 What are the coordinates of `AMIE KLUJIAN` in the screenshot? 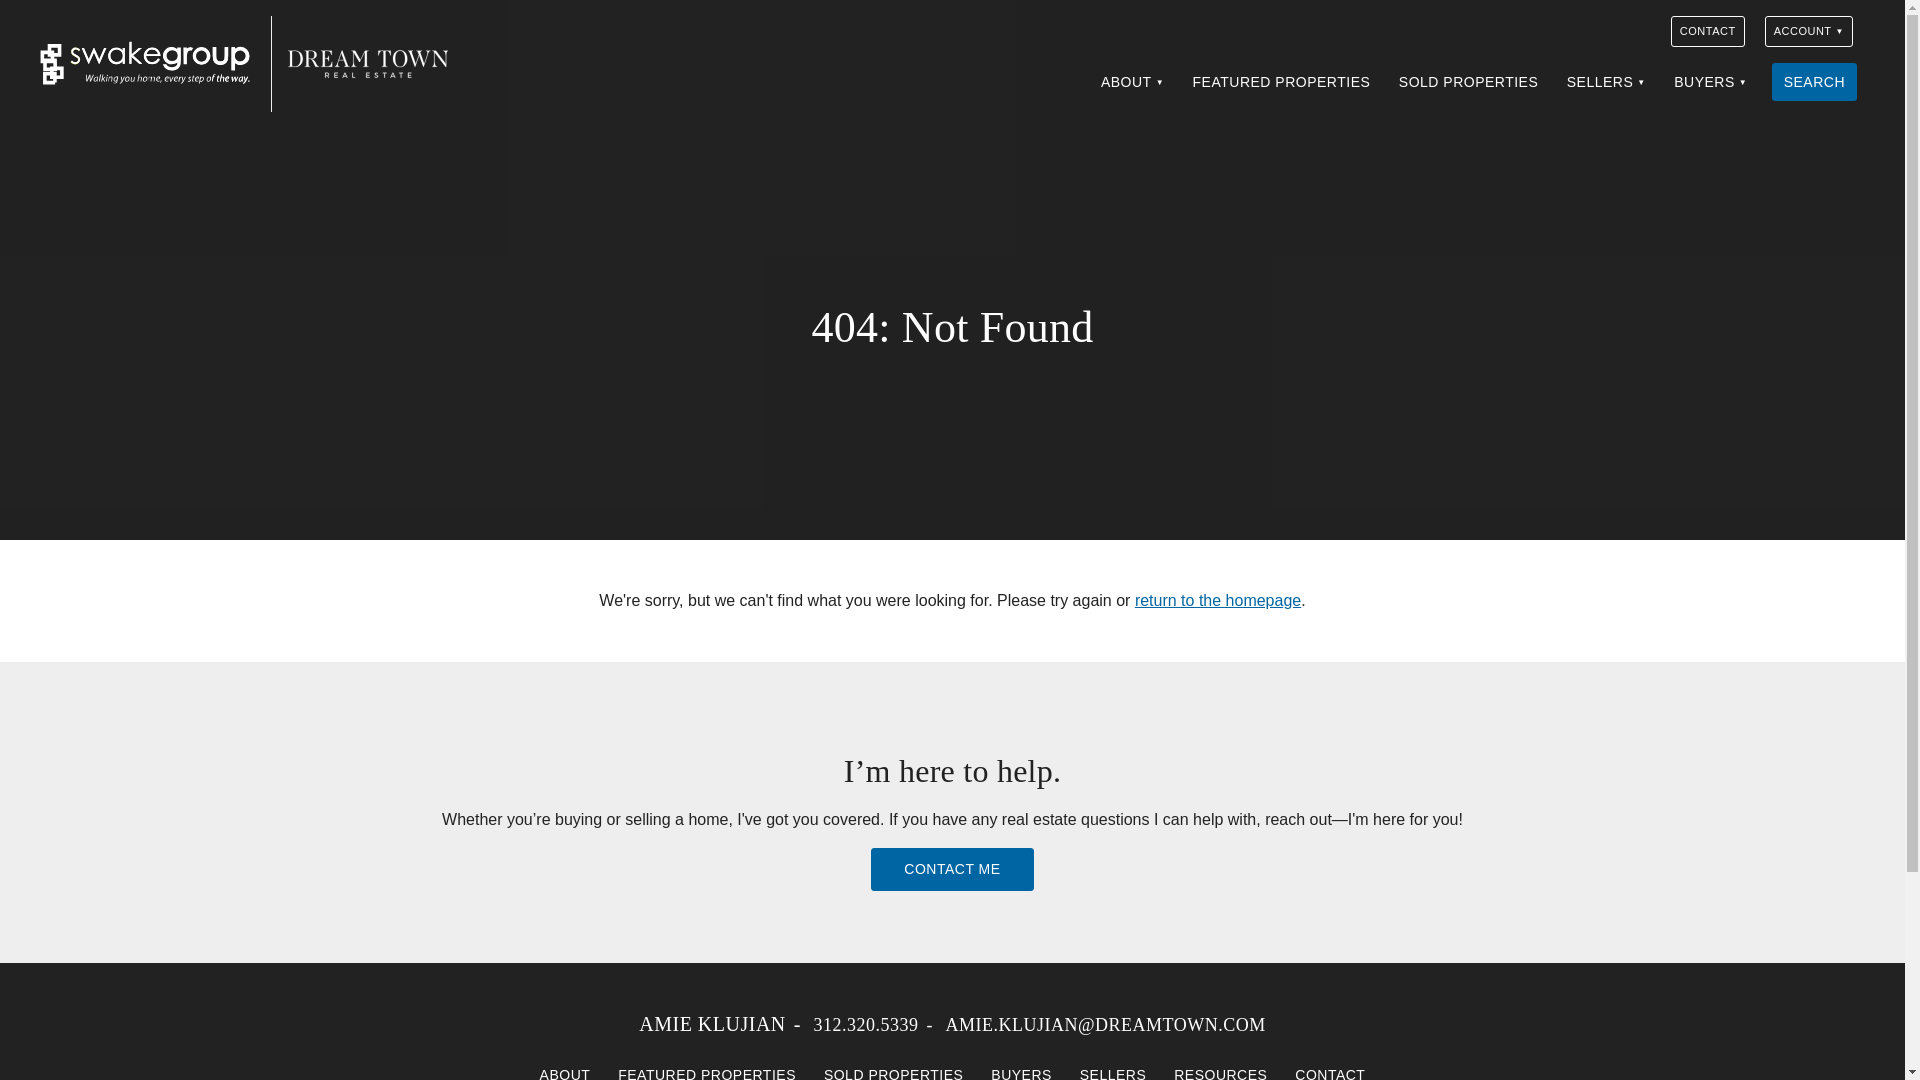 It's located at (712, 1024).